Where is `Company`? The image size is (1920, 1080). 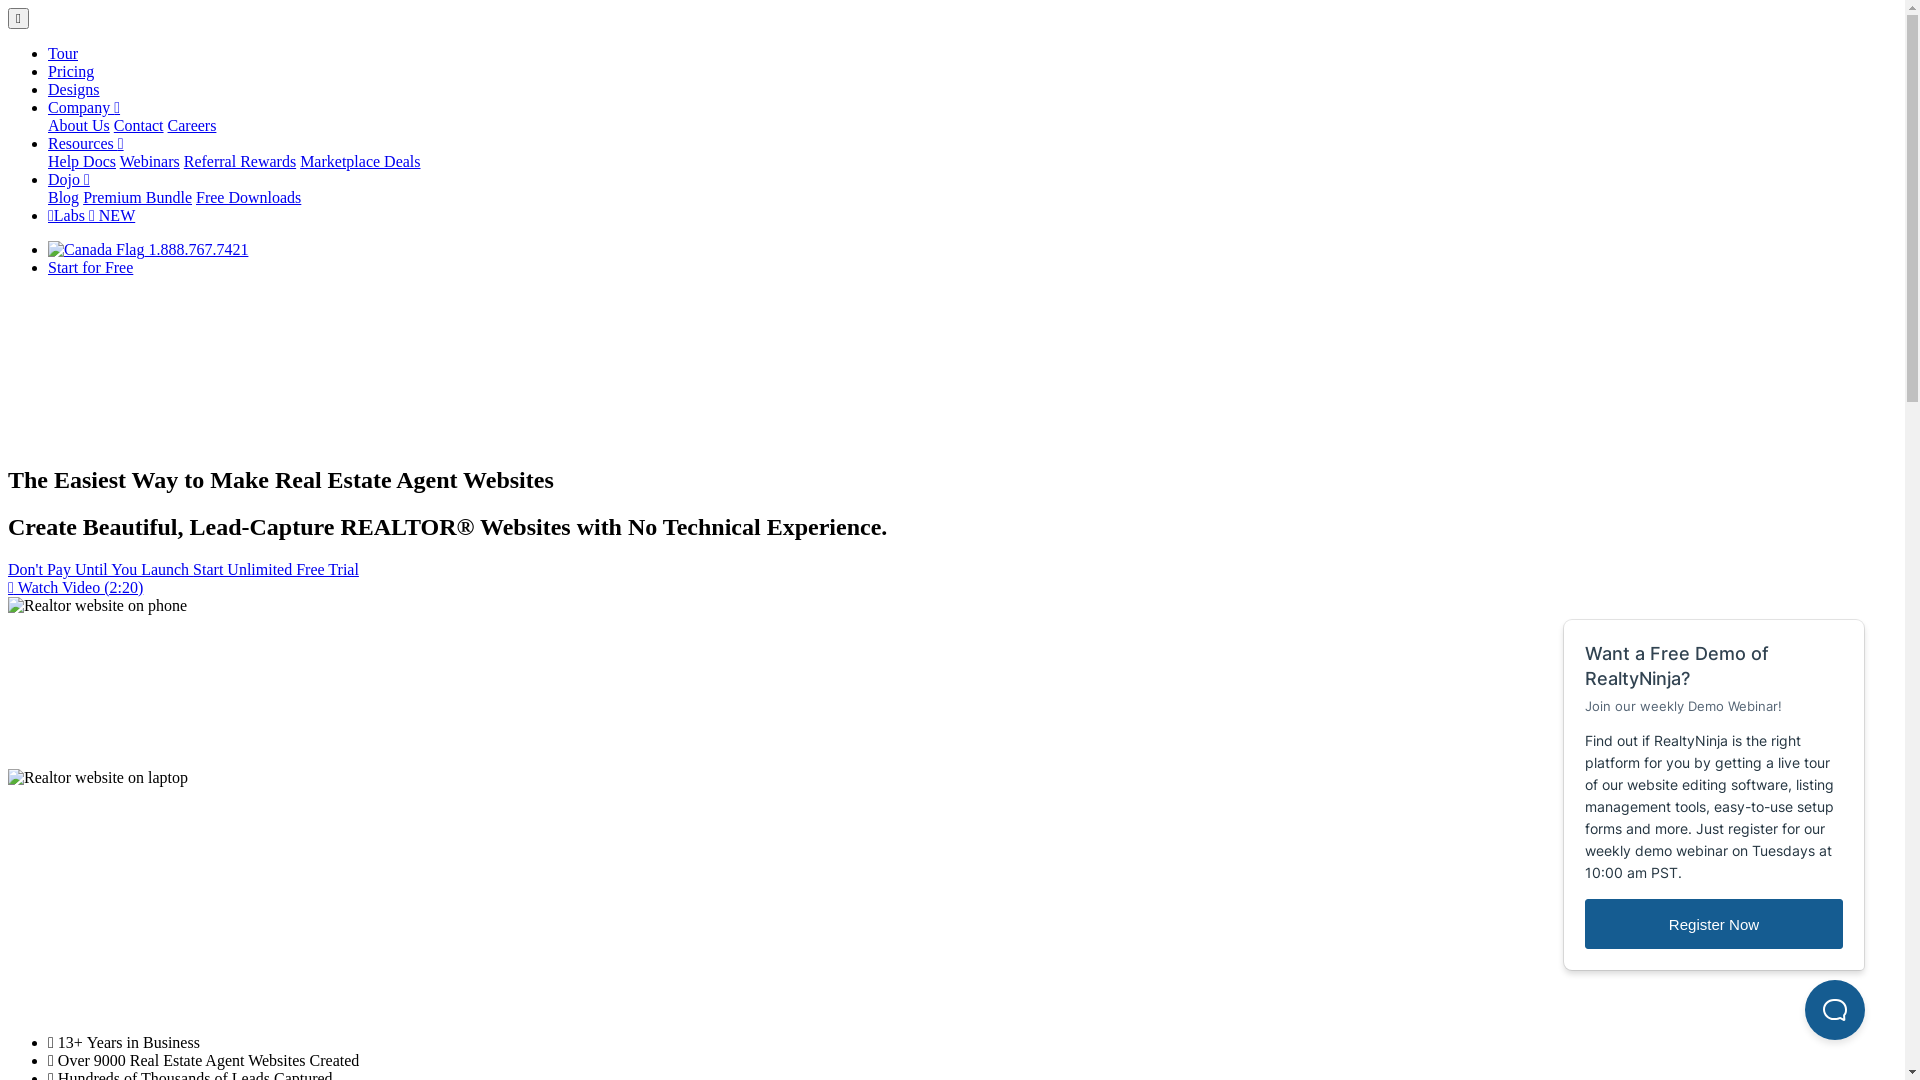
Company is located at coordinates (84, 108).